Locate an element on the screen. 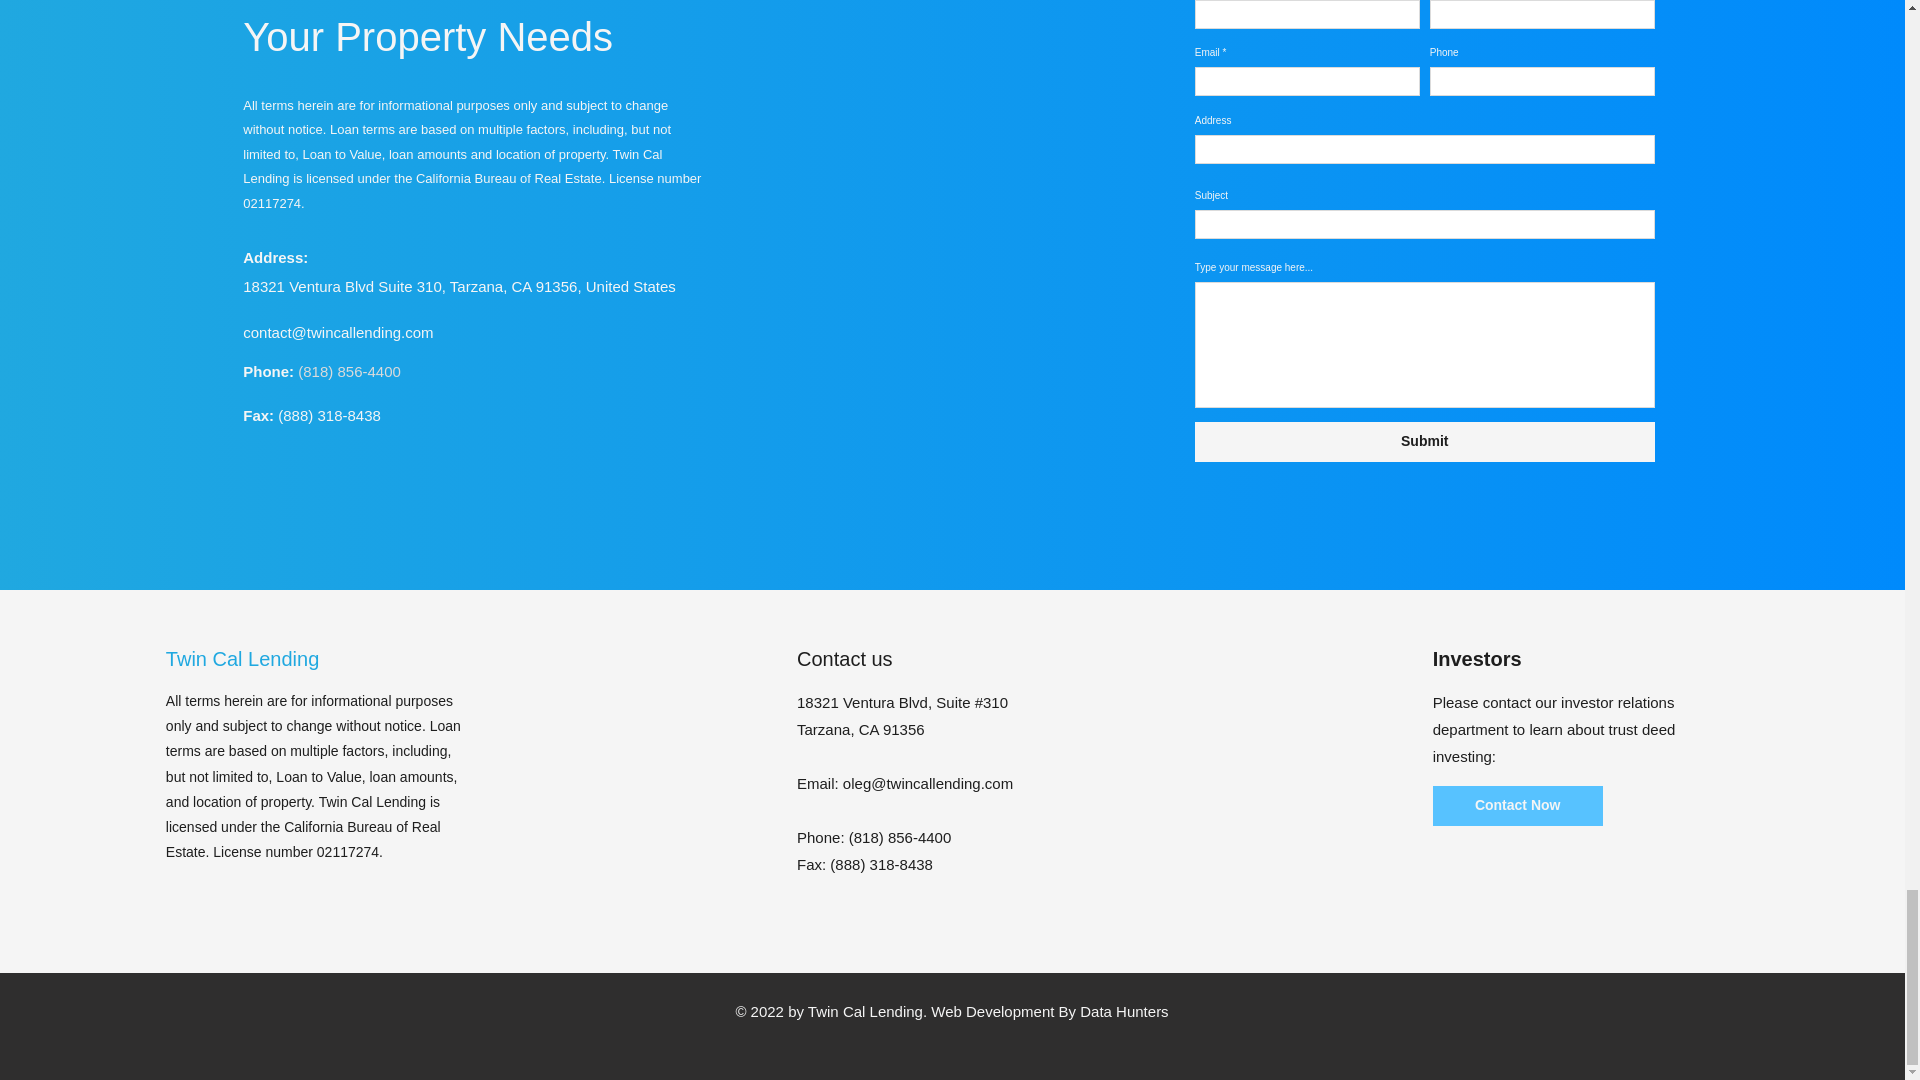 Image resolution: width=1920 pixels, height=1080 pixels. Phone: is located at coordinates (270, 371).